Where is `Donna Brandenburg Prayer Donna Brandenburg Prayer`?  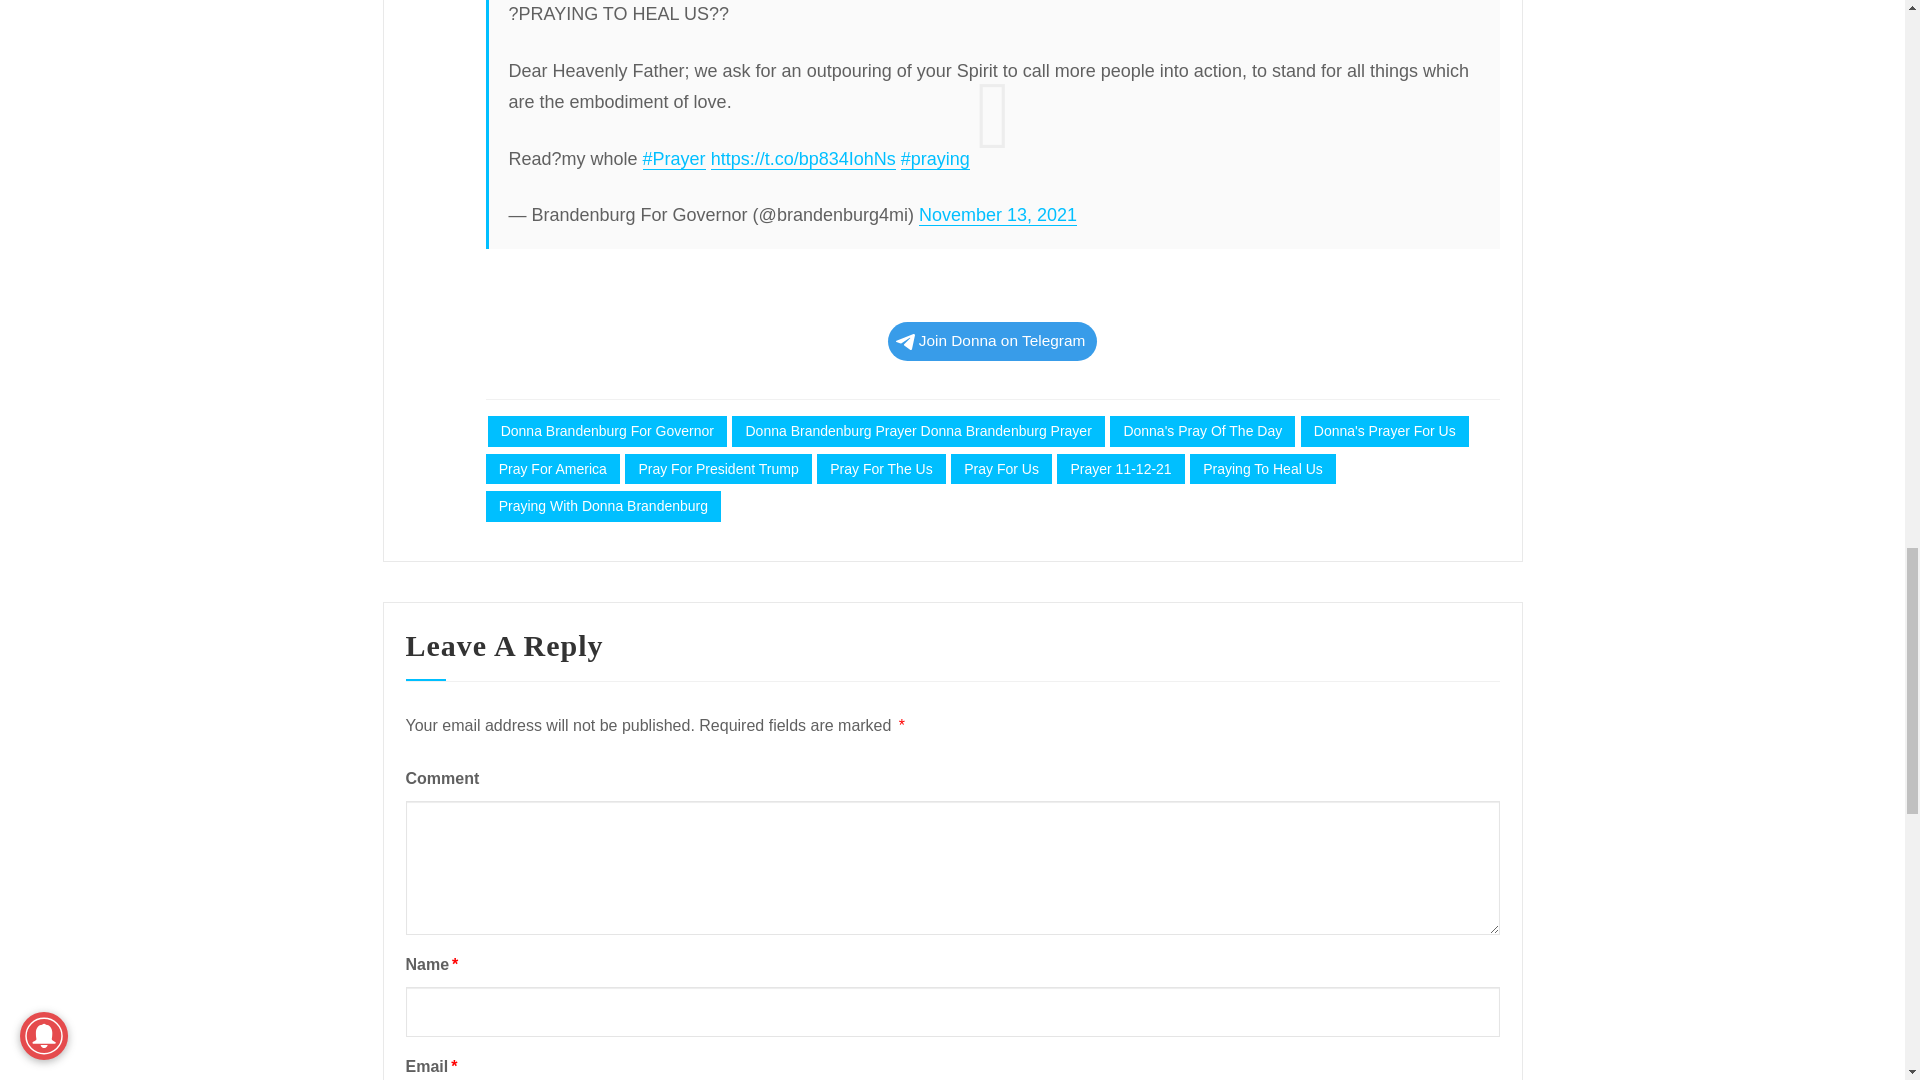
Donna Brandenburg Prayer Donna Brandenburg Prayer is located at coordinates (918, 431).